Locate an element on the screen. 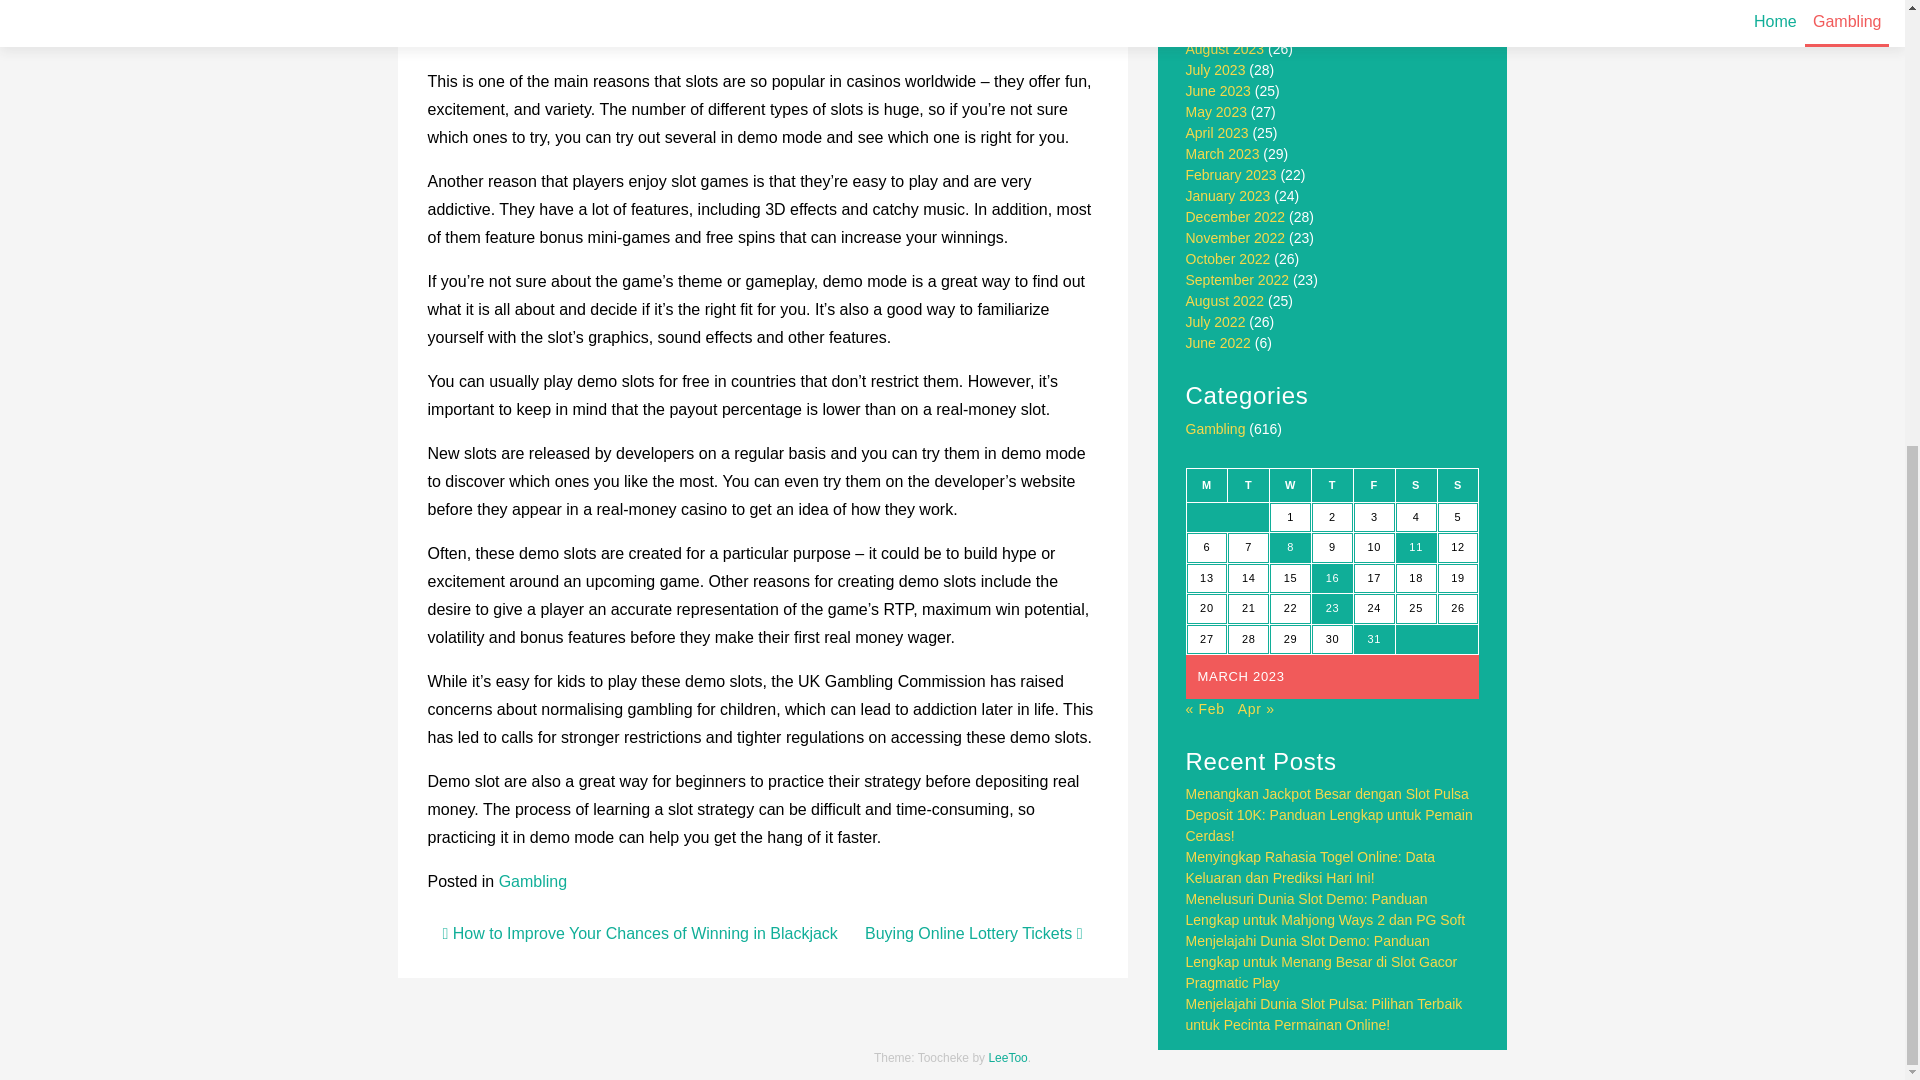  November 2022 is located at coordinates (1236, 238).